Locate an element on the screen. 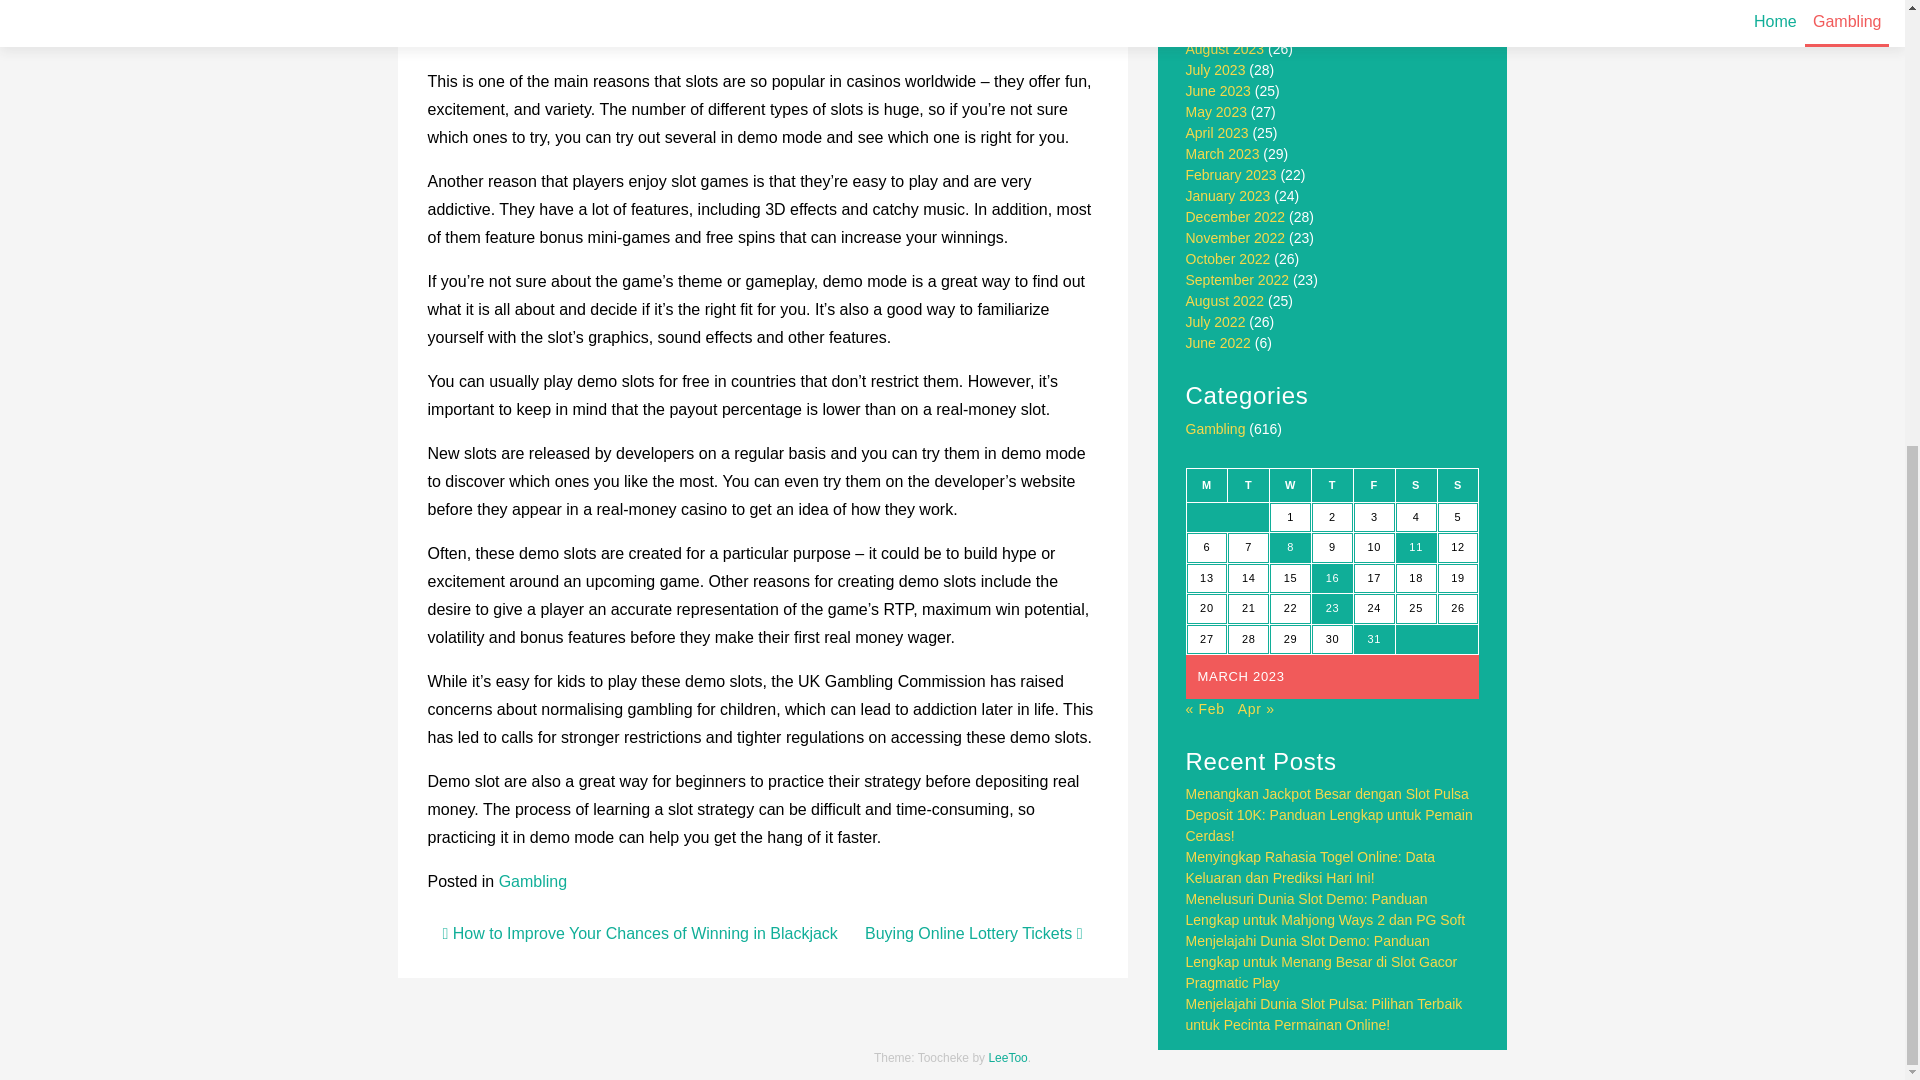  November 2022 is located at coordinates (1236, 238).